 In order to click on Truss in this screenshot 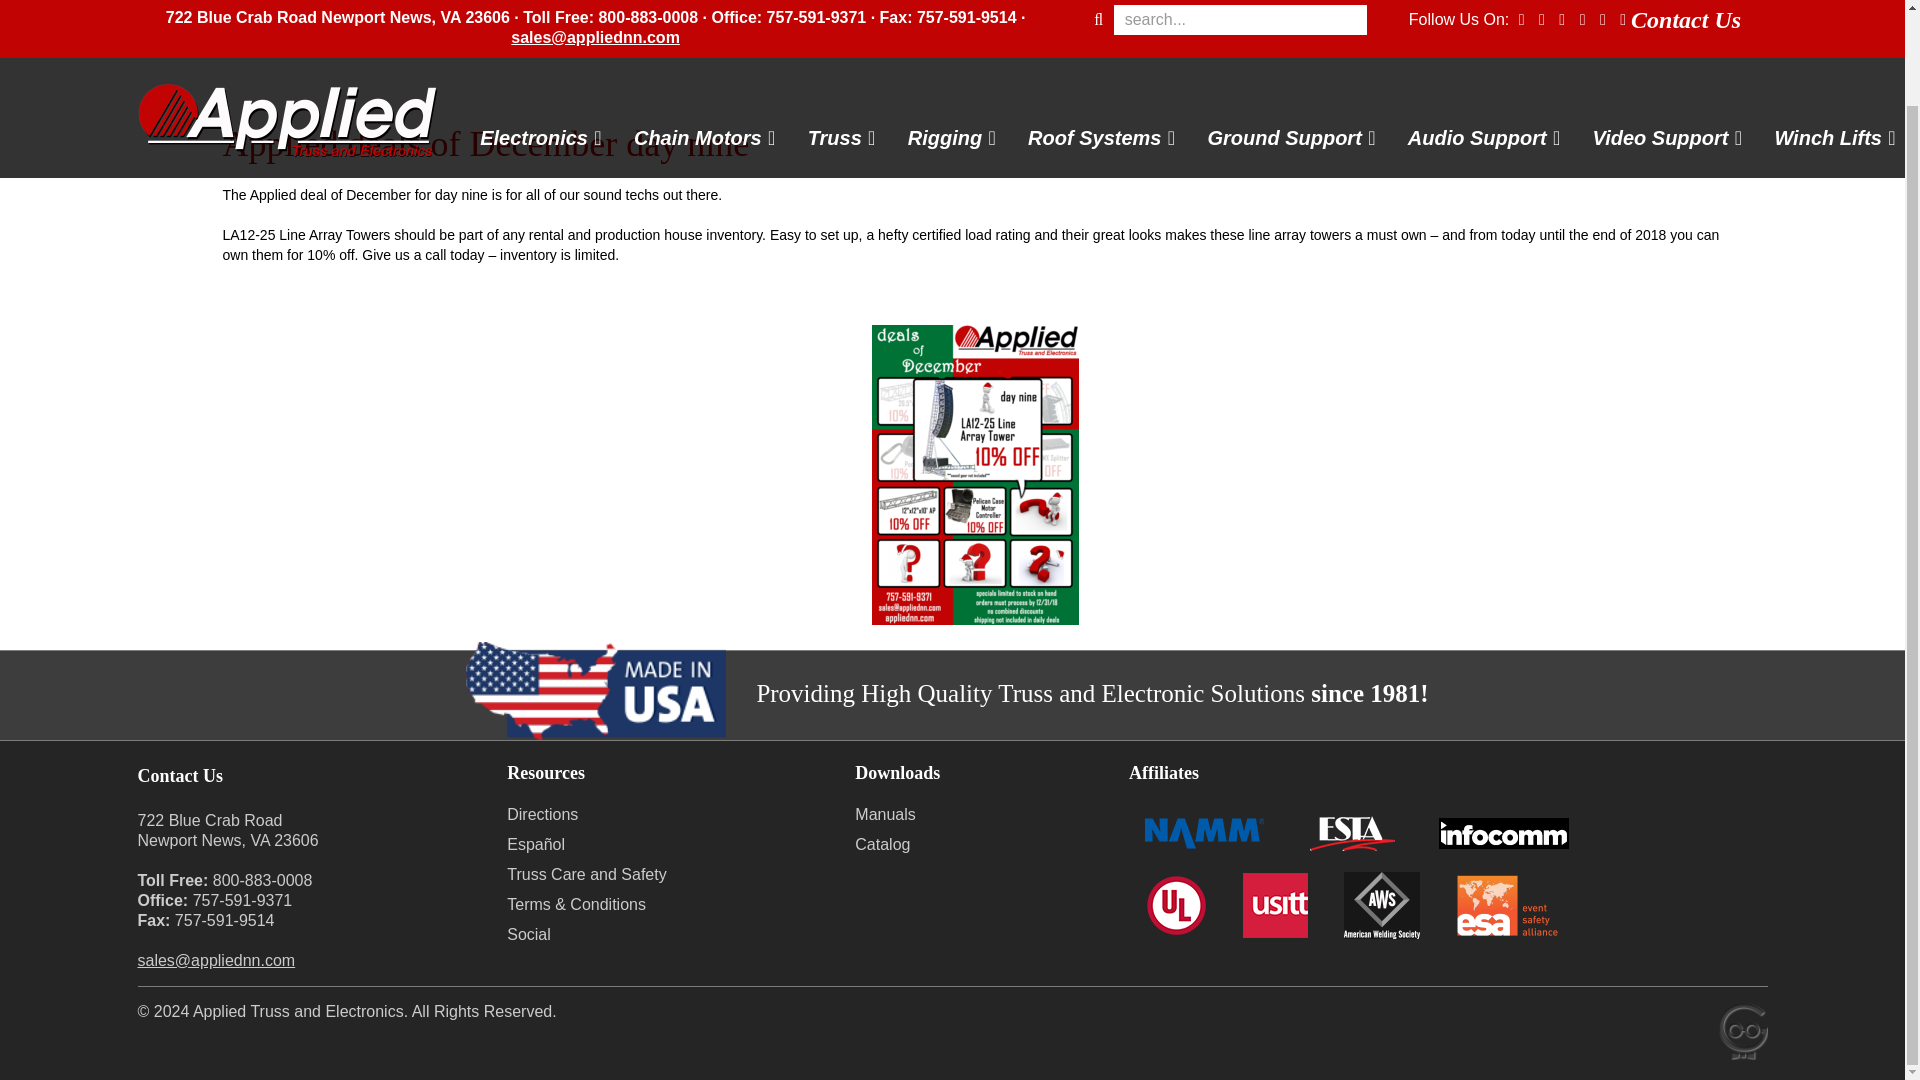, I will do `click(835, 38)`.